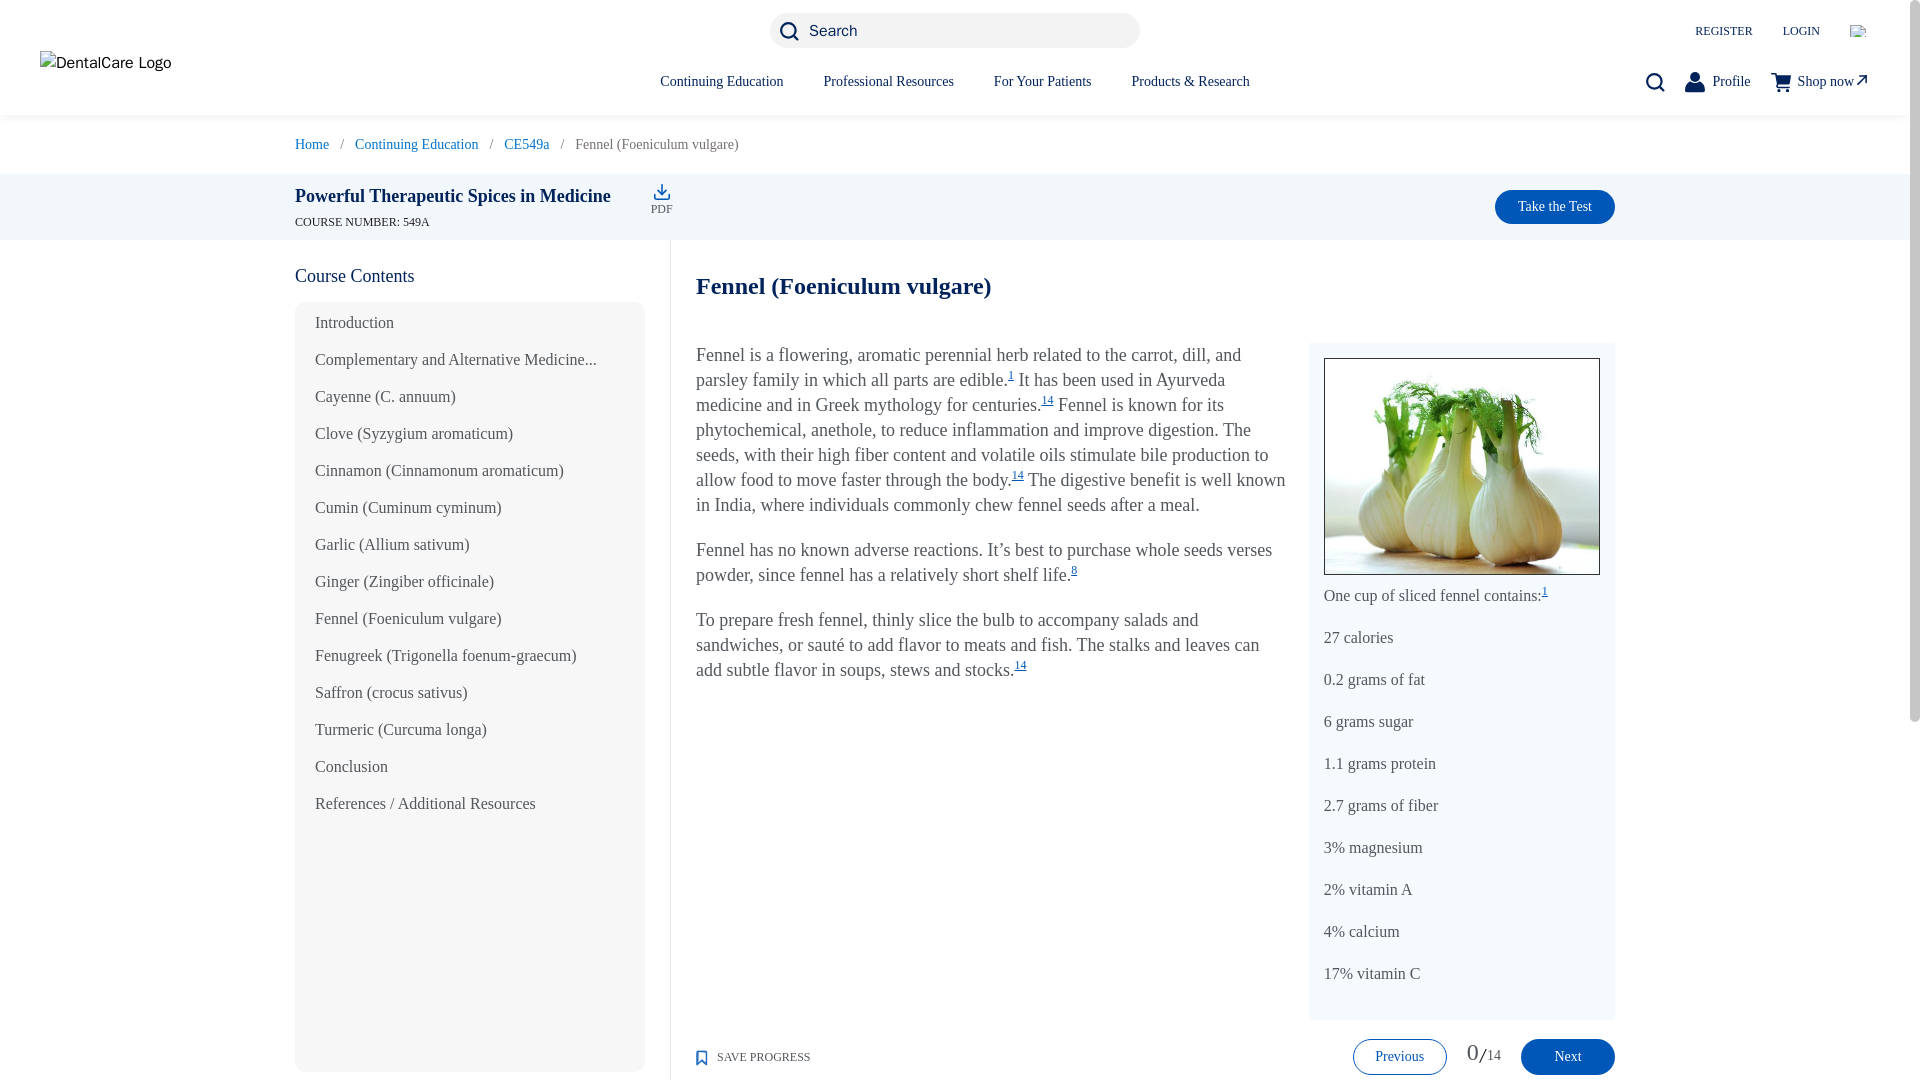 The width and height of the screenshot is (1920, 1080). I want to click on CE549a, so click(526, 144).